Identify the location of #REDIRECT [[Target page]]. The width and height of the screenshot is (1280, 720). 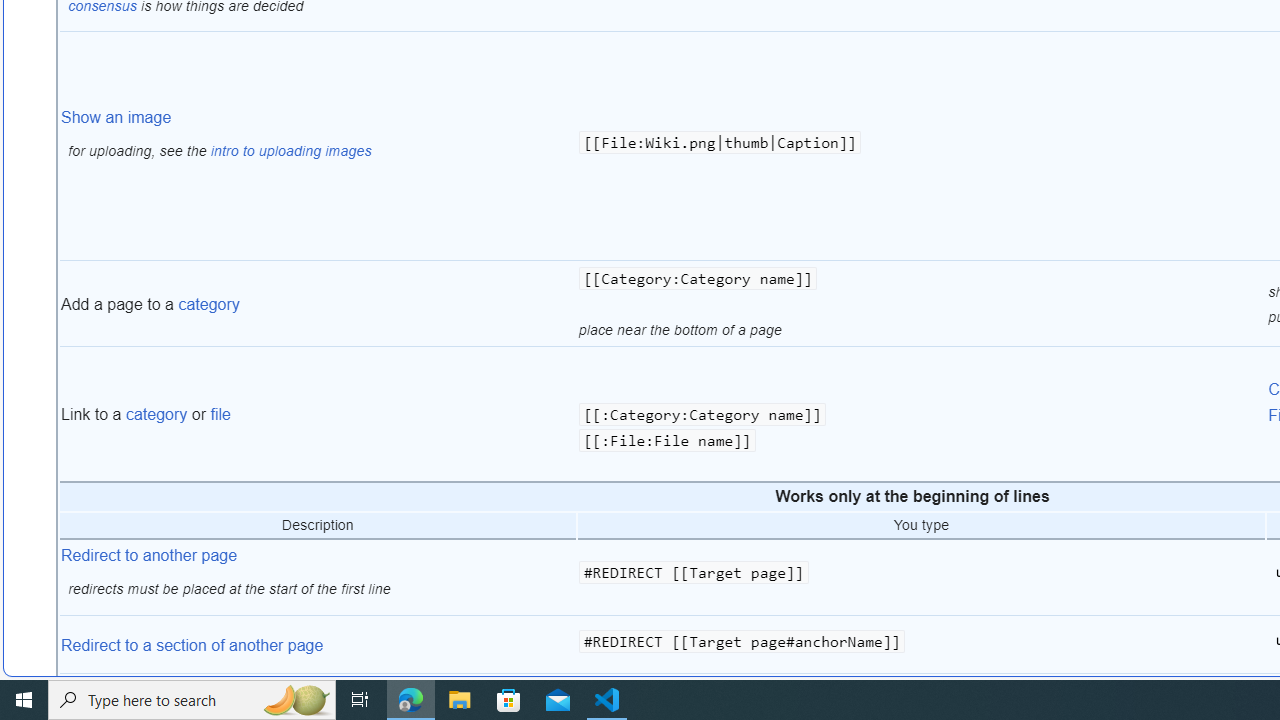
(921, 576).